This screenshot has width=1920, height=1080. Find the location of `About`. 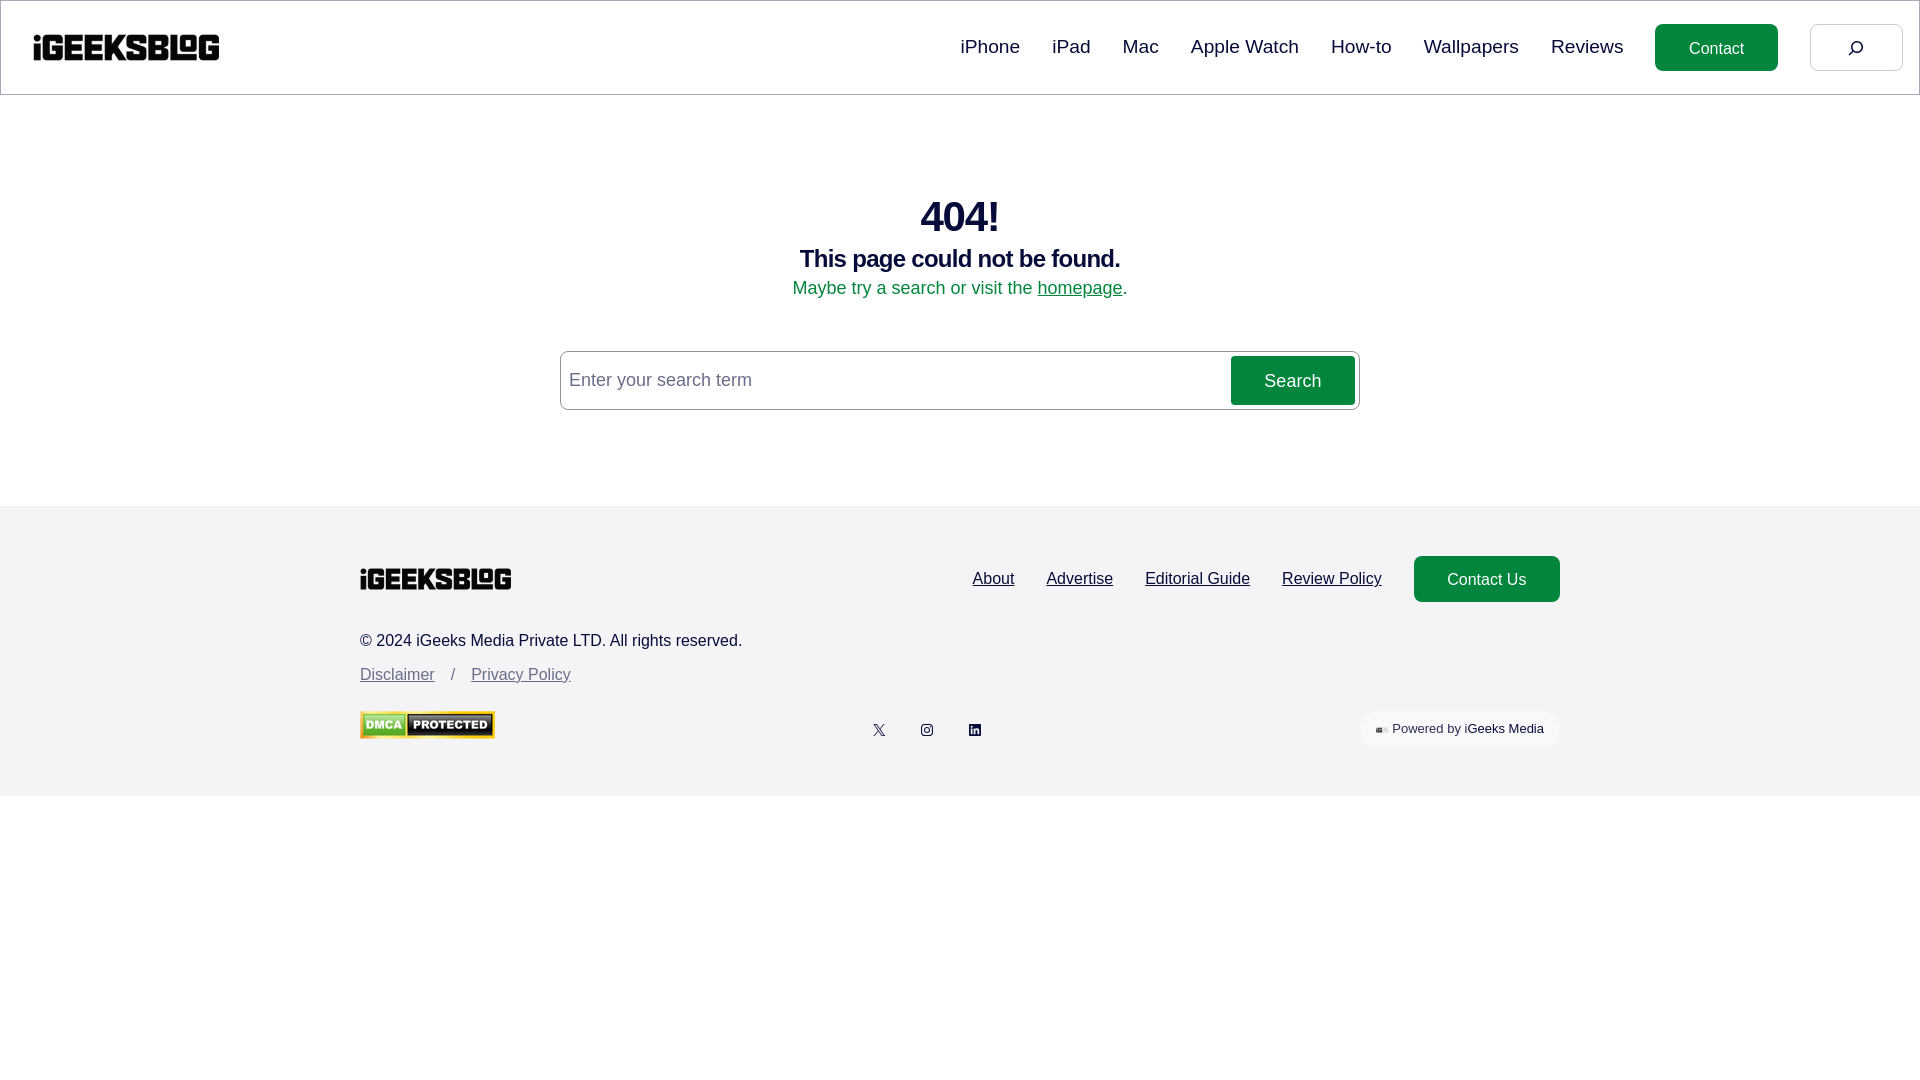

About is located at coordinates (1141, 47).